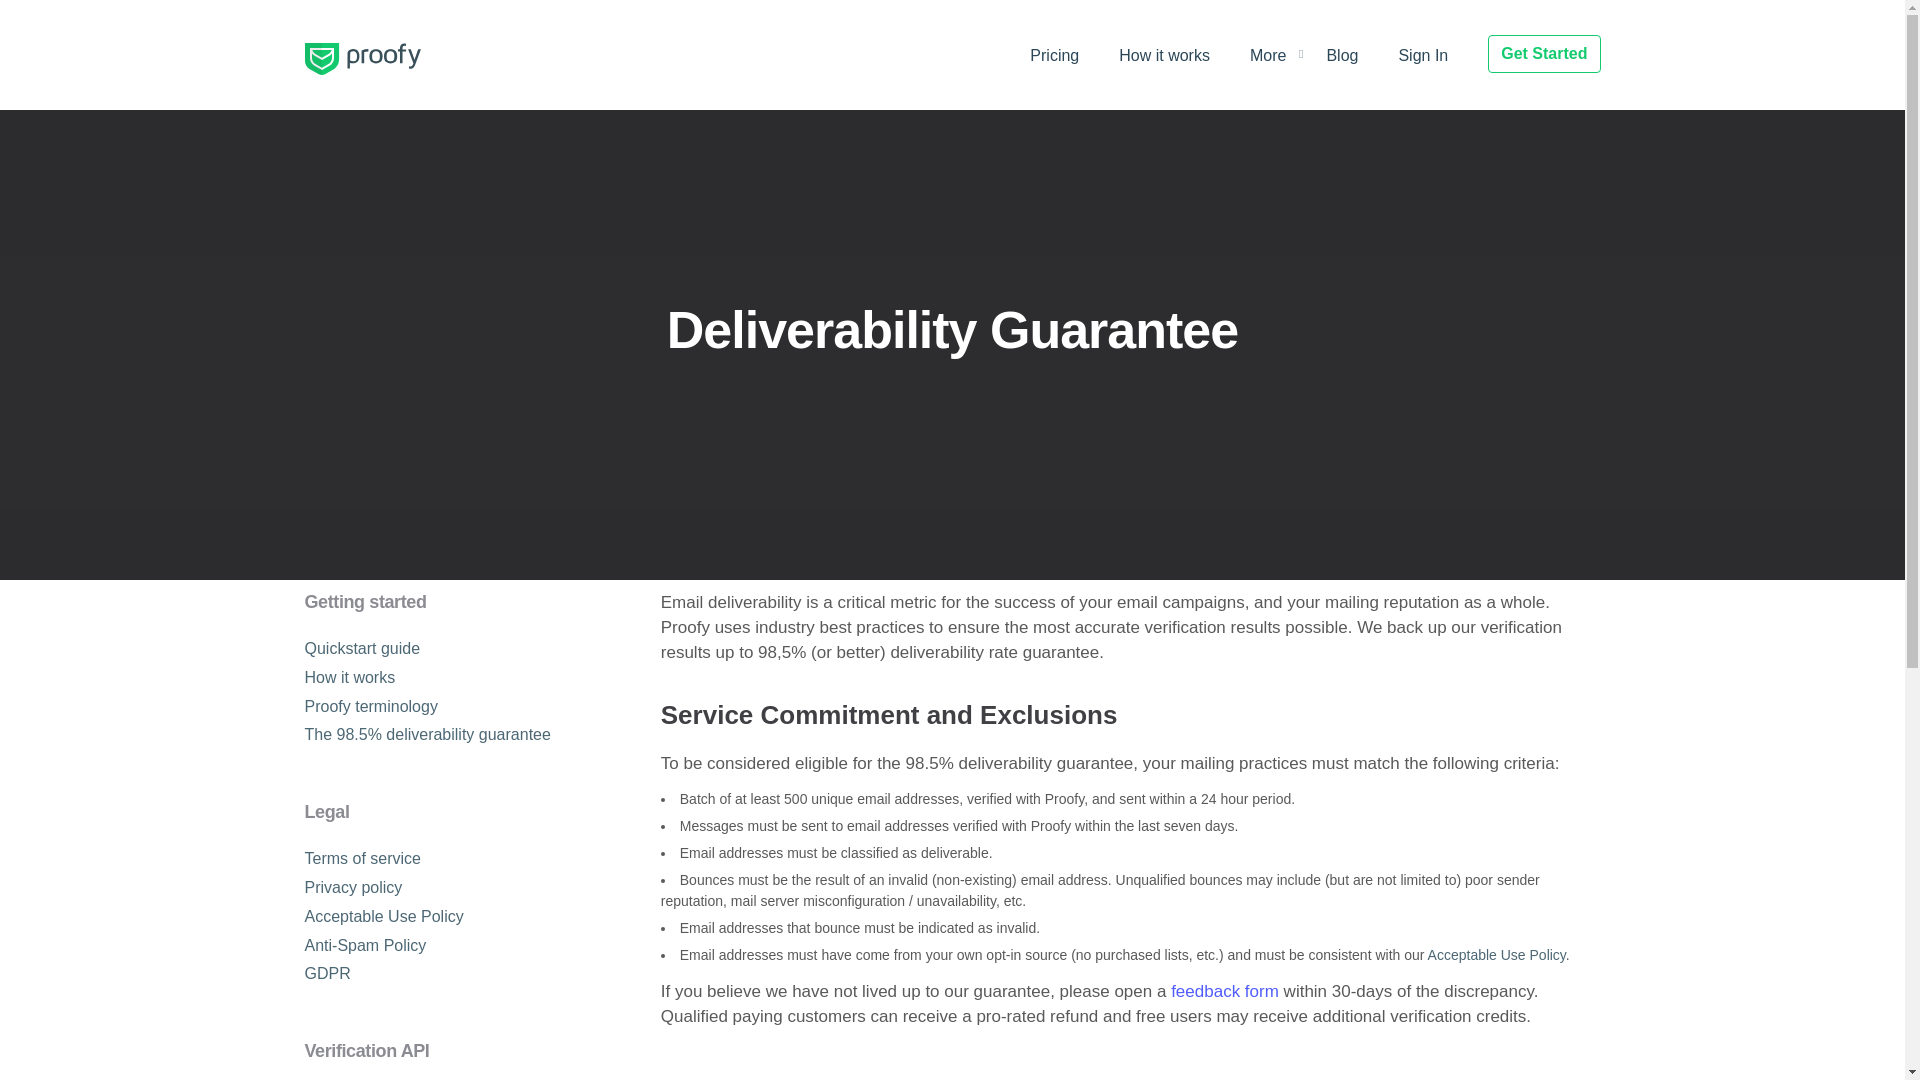 Image resolution: width=1920 pixels, height=1080 pixels. I want to click on Acceptable Use Policy, so click(382, 916).